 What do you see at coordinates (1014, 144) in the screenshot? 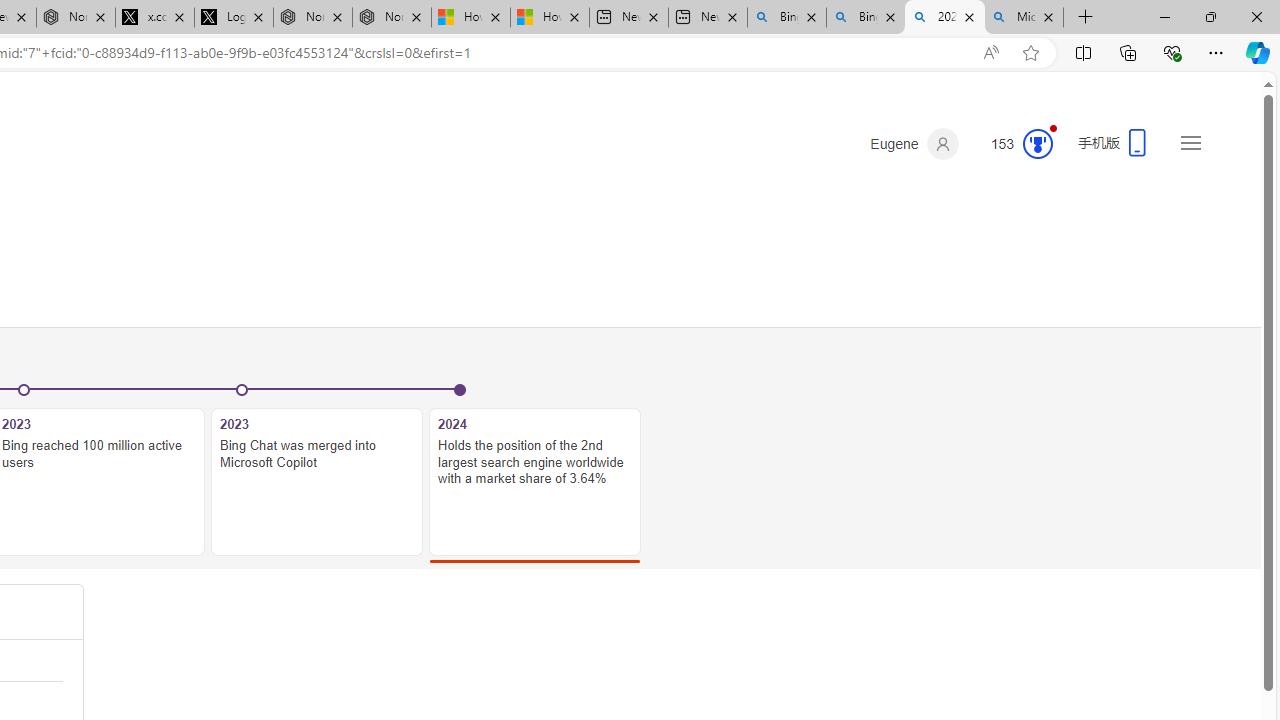
I see `Microsoft Rewards 153` at bounding box center [1014, 144].